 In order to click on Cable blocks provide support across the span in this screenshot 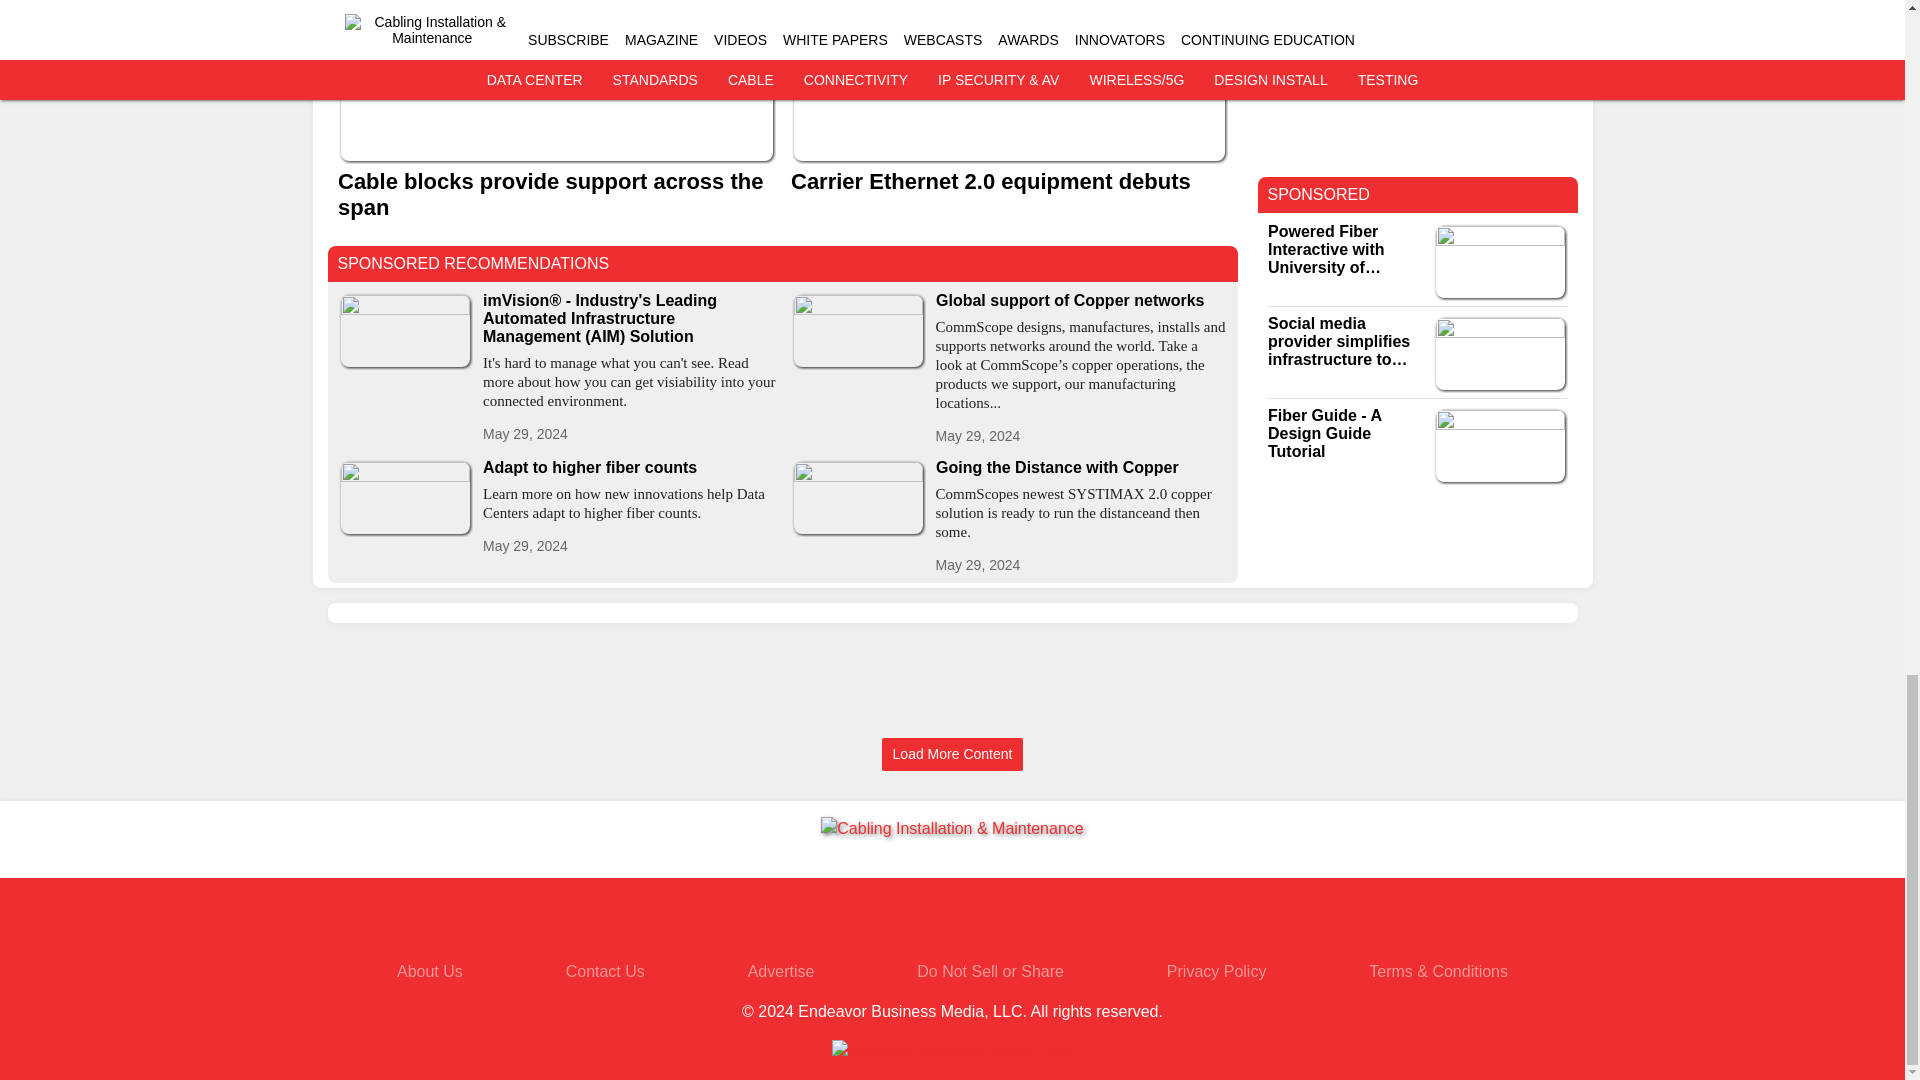, I will do `click(556, 194)`.